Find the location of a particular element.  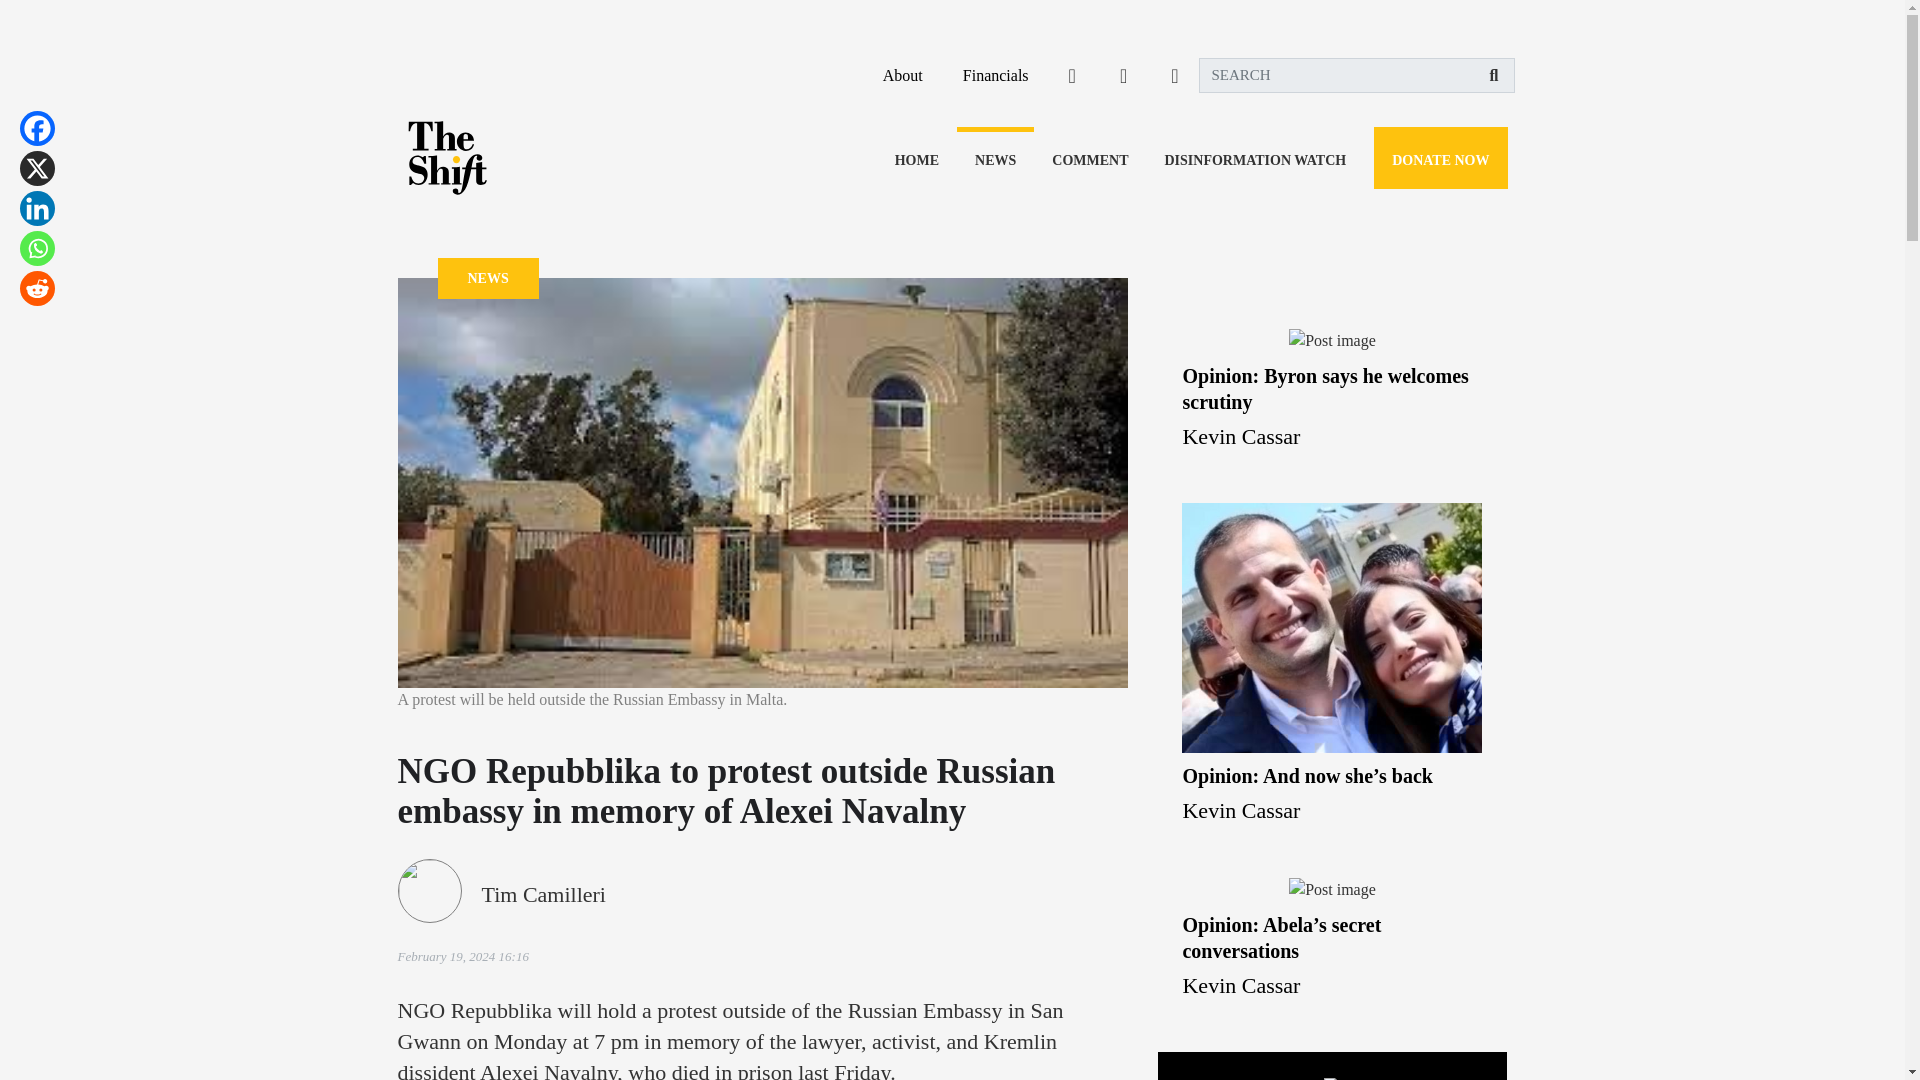

Donate Now is located at coordinates (1440, 160).